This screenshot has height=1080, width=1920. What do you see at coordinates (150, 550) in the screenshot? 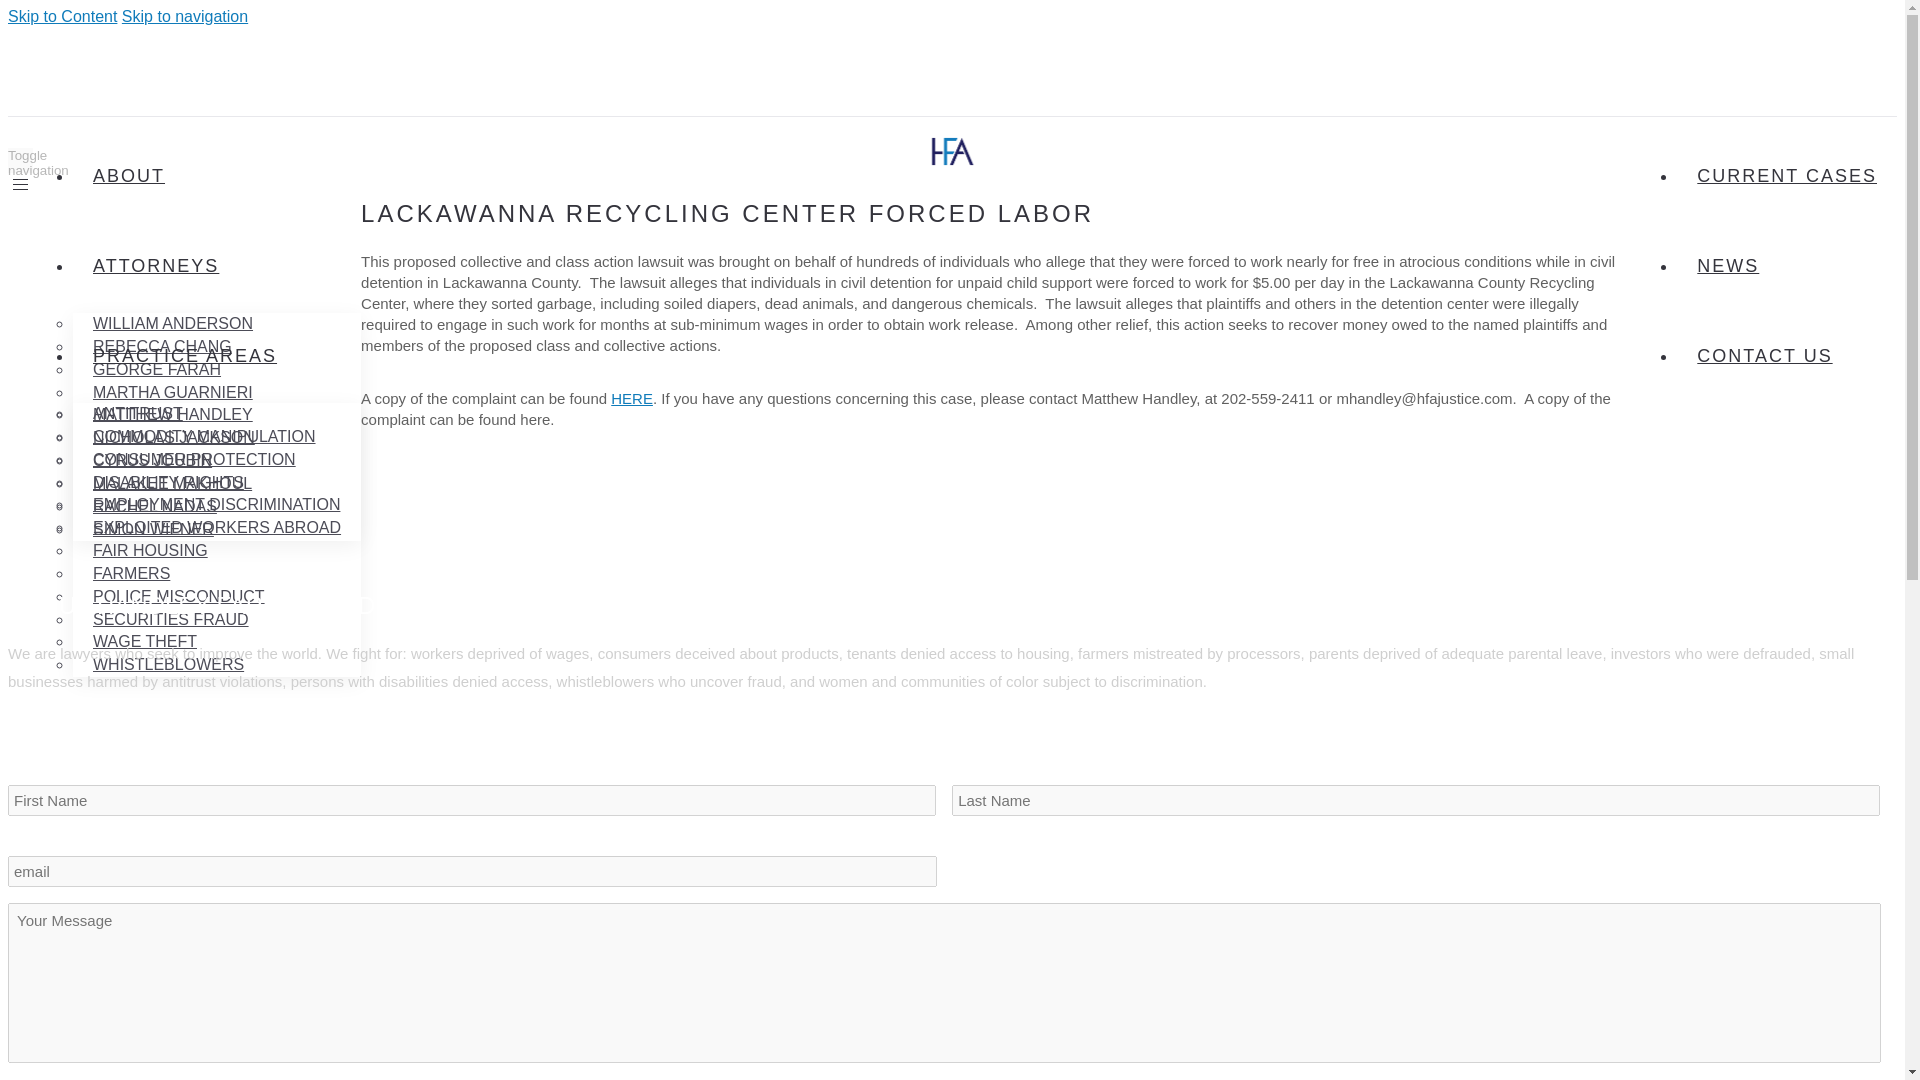
I see `FAIR HOUSING` at bounding box center [150, 550].